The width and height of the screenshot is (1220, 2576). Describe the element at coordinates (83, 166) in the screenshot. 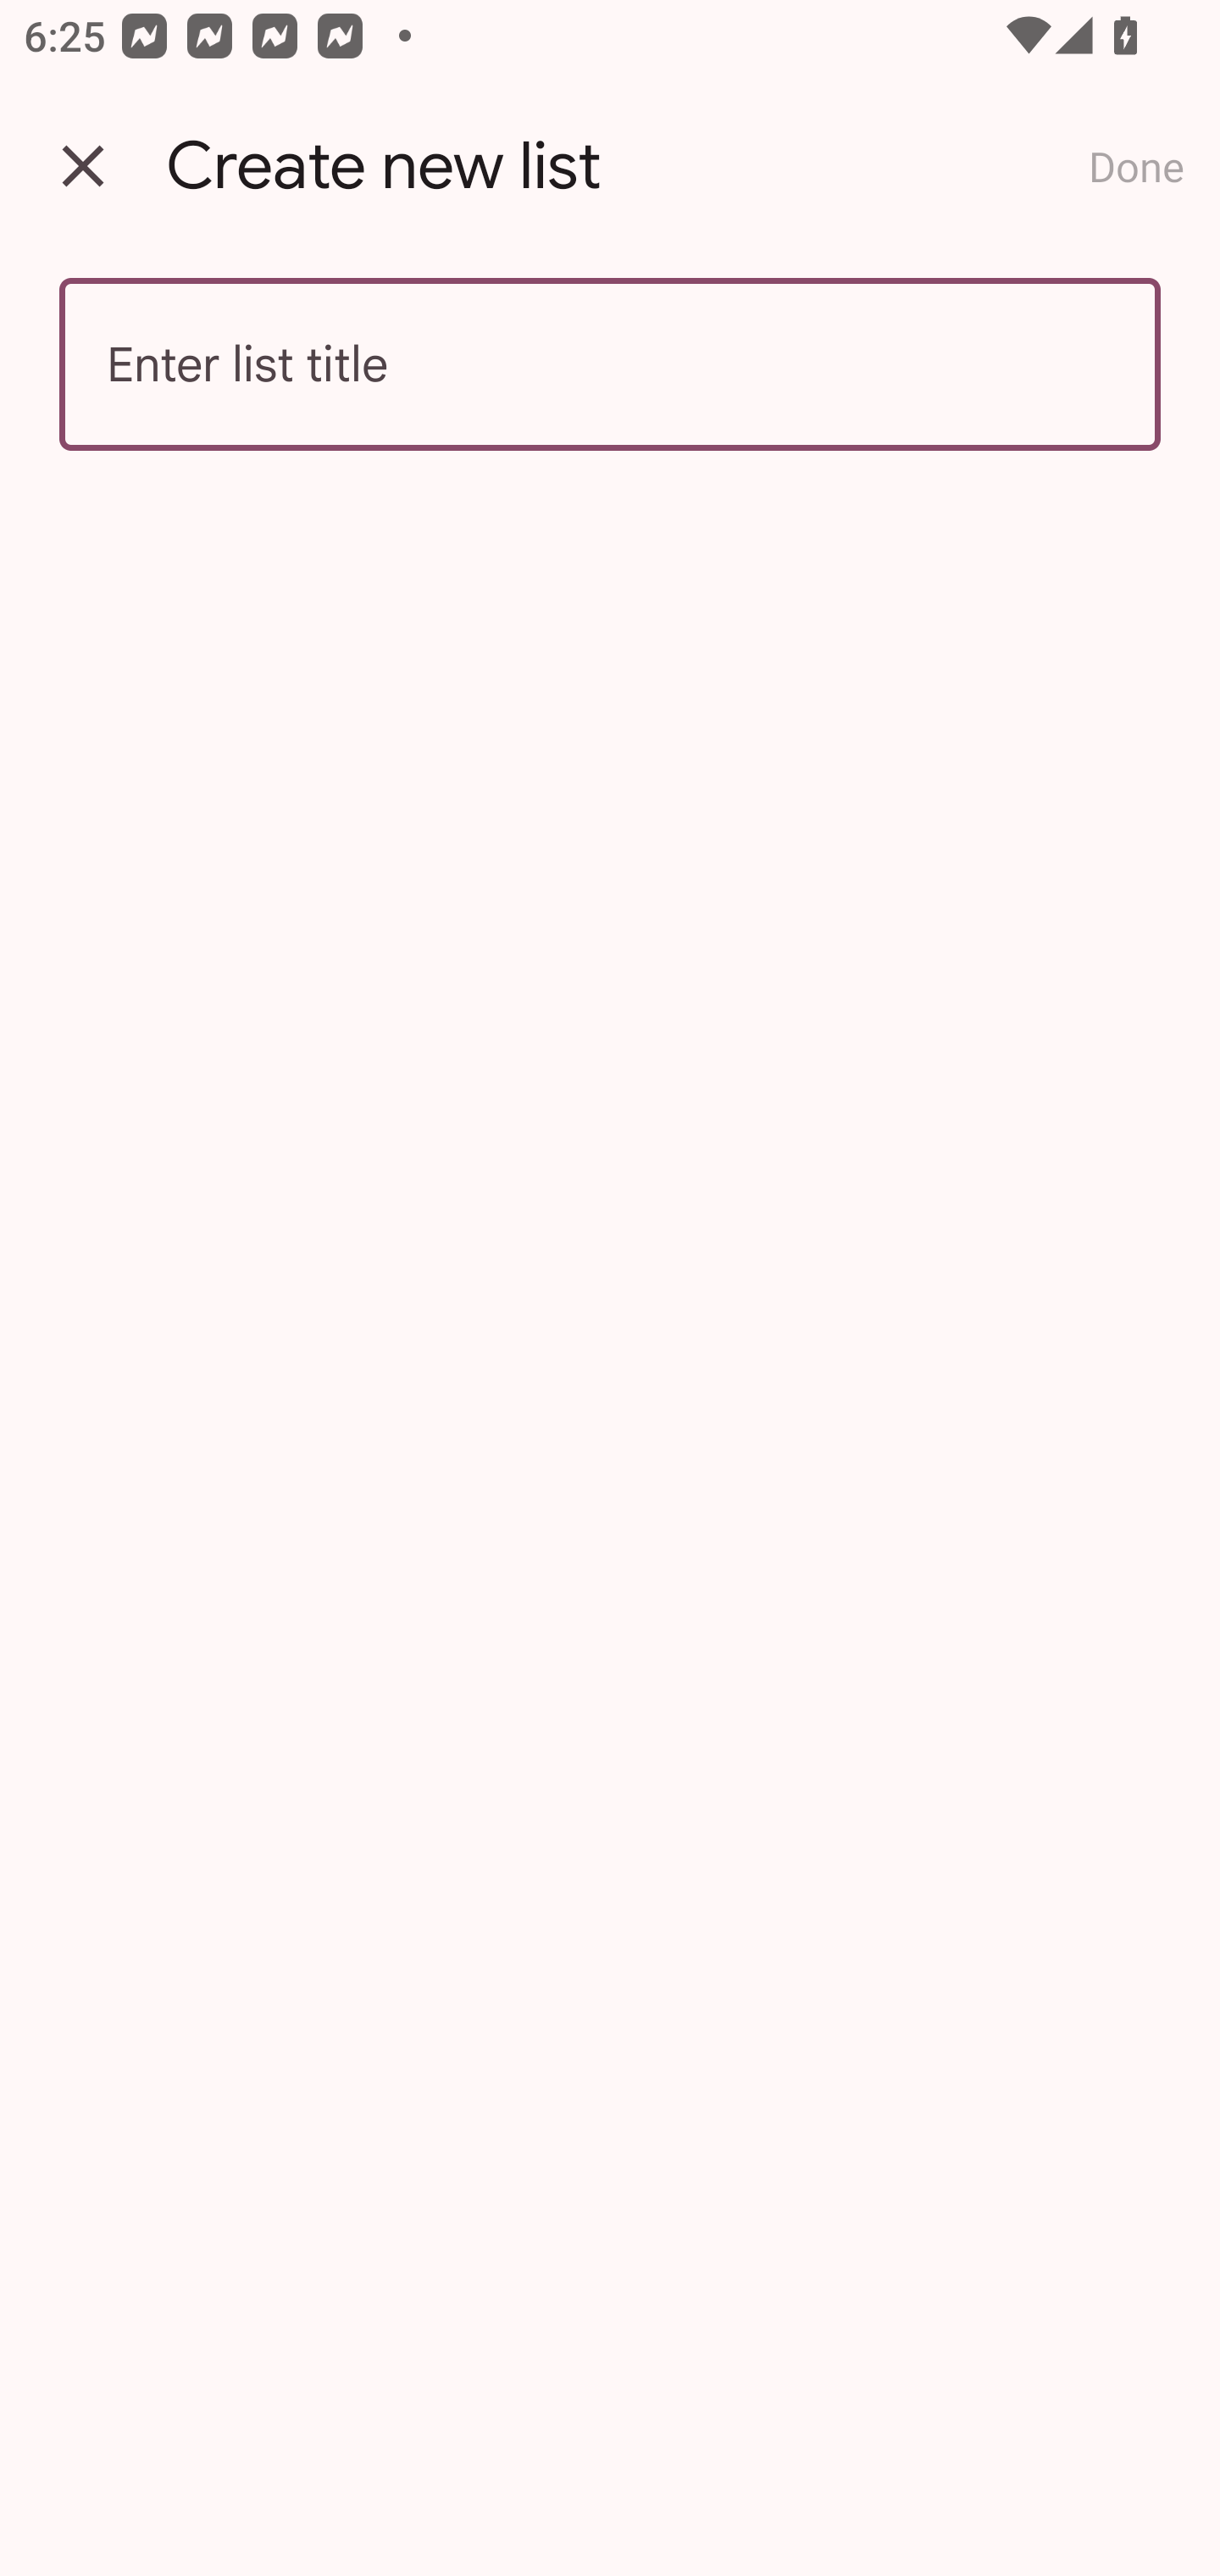

I see `Back` at that location.